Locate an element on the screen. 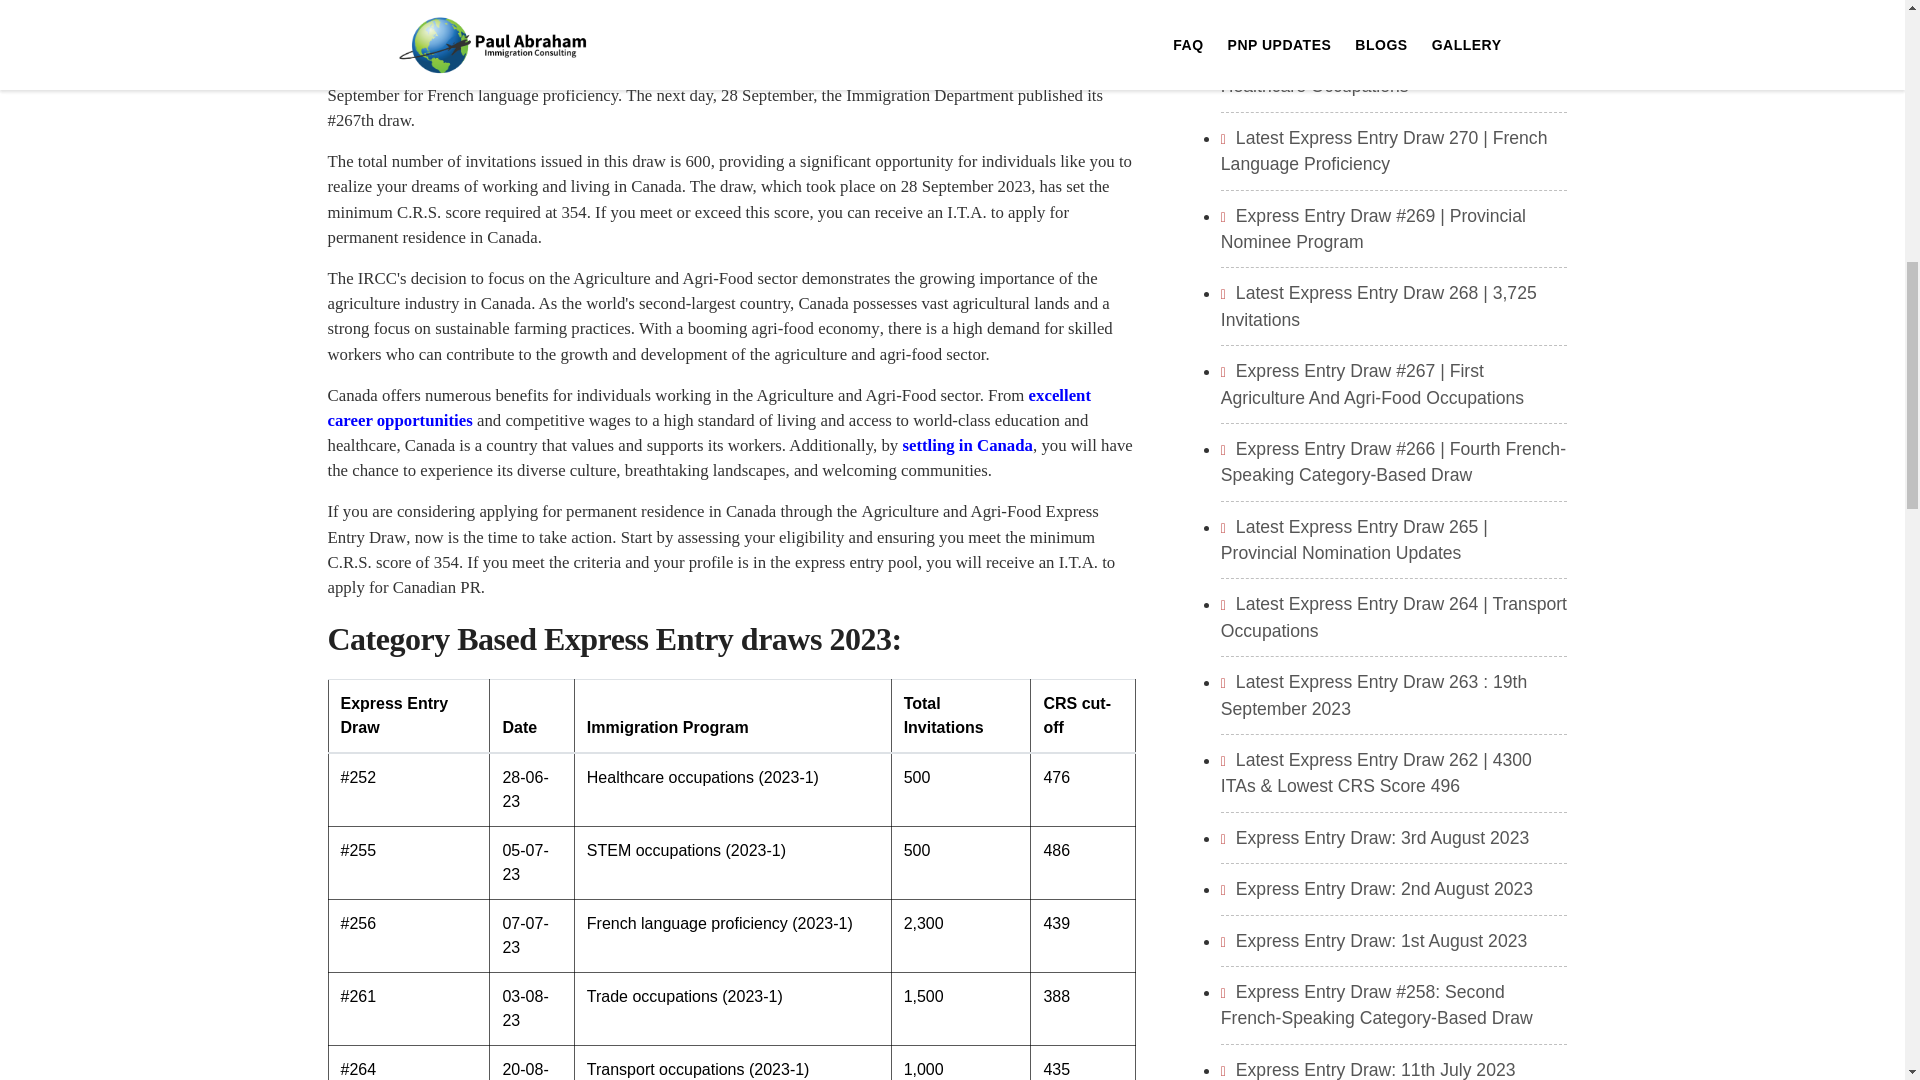  Express Entry Draw 266 is located at coordinates (956, 70).